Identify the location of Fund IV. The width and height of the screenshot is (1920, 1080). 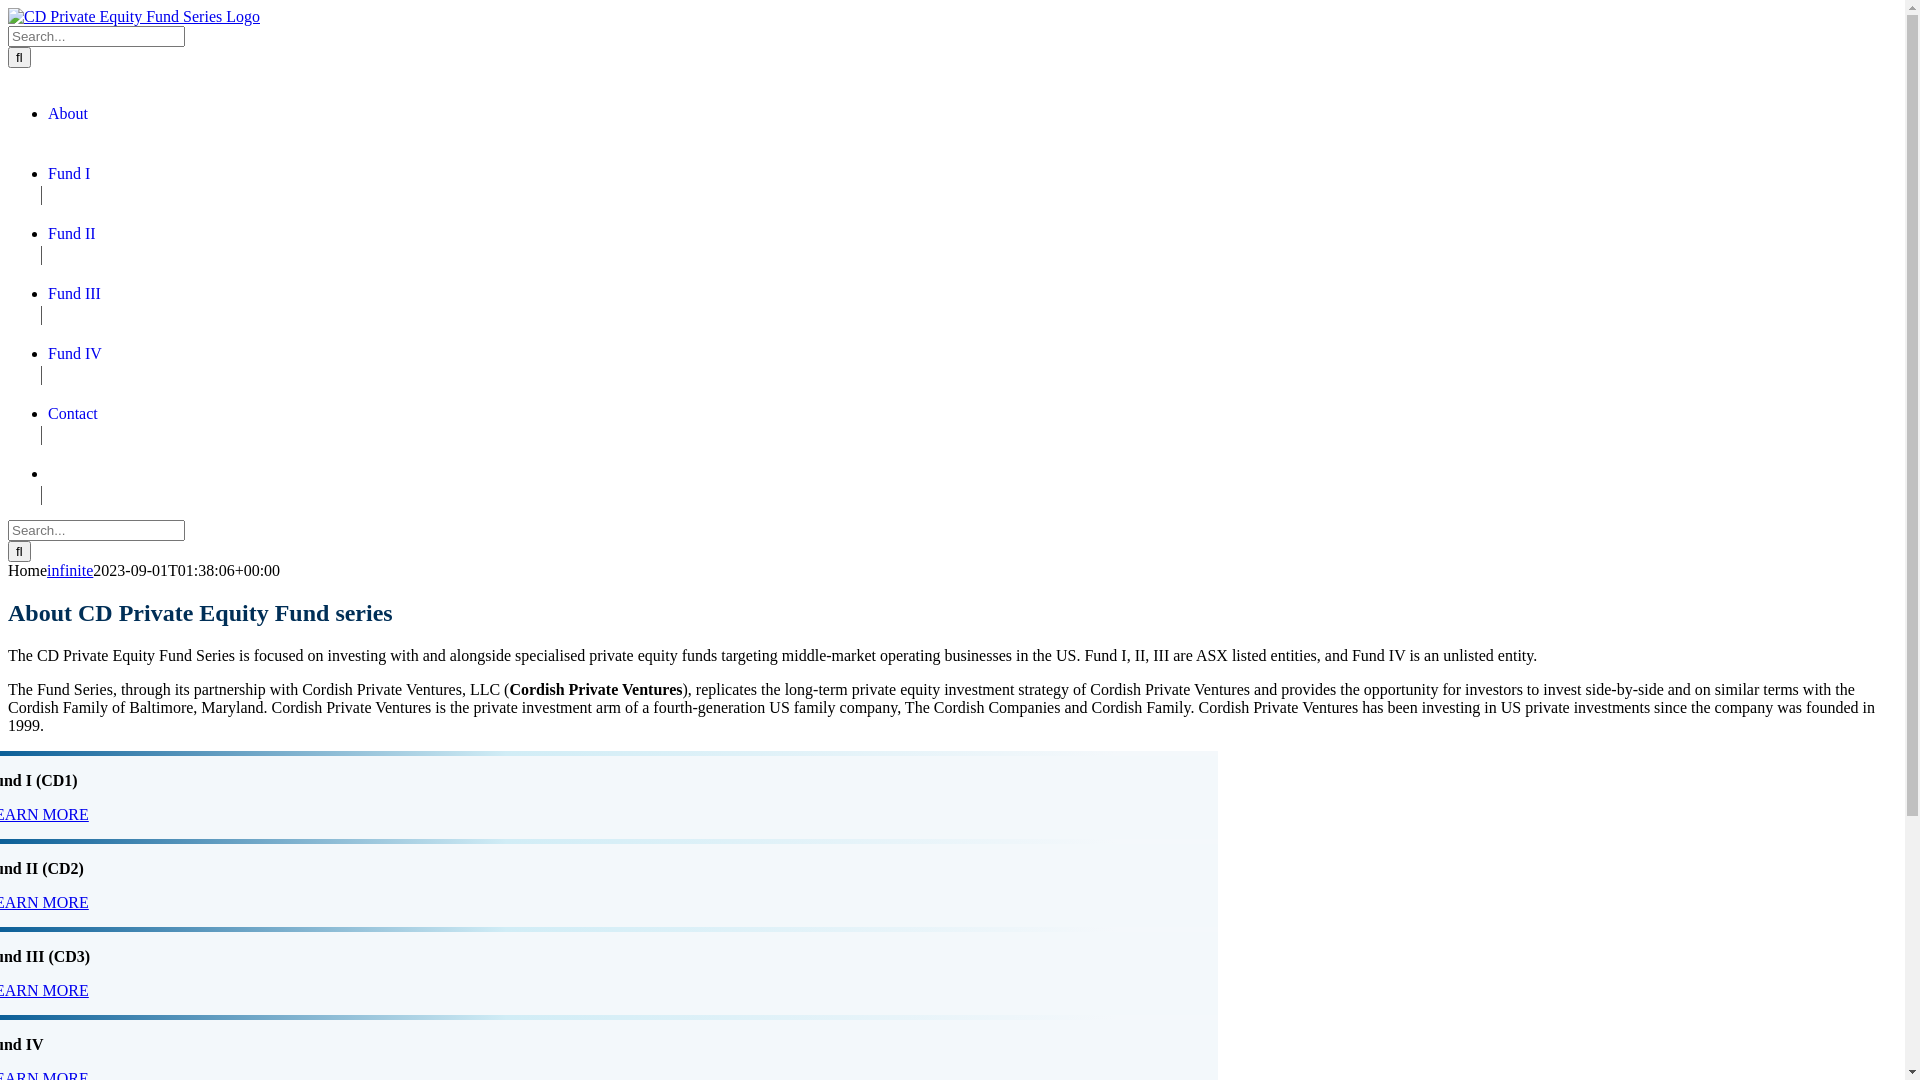
(75, 354).